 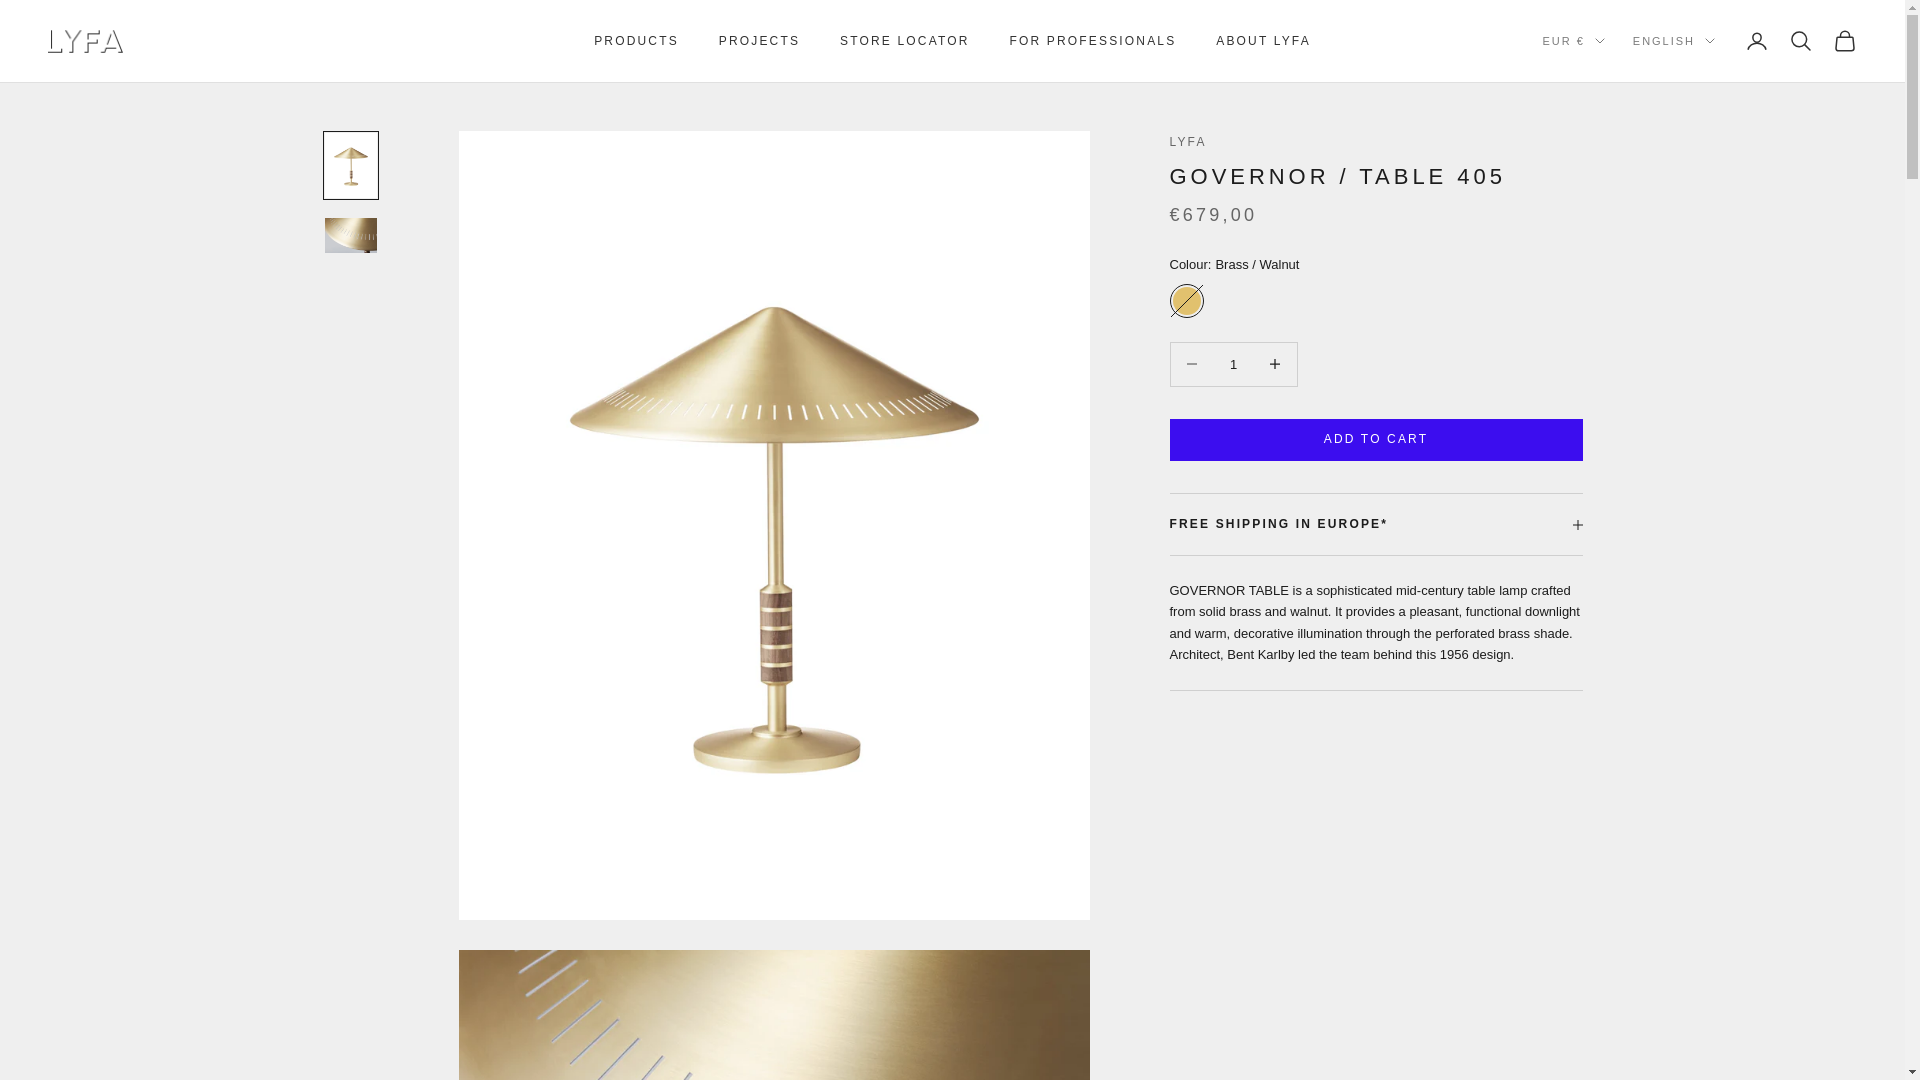 What do you see at coordinates (904, 40) in the screenshot?
I see `STORE LOCATOR` at bounding box center [904, 40].